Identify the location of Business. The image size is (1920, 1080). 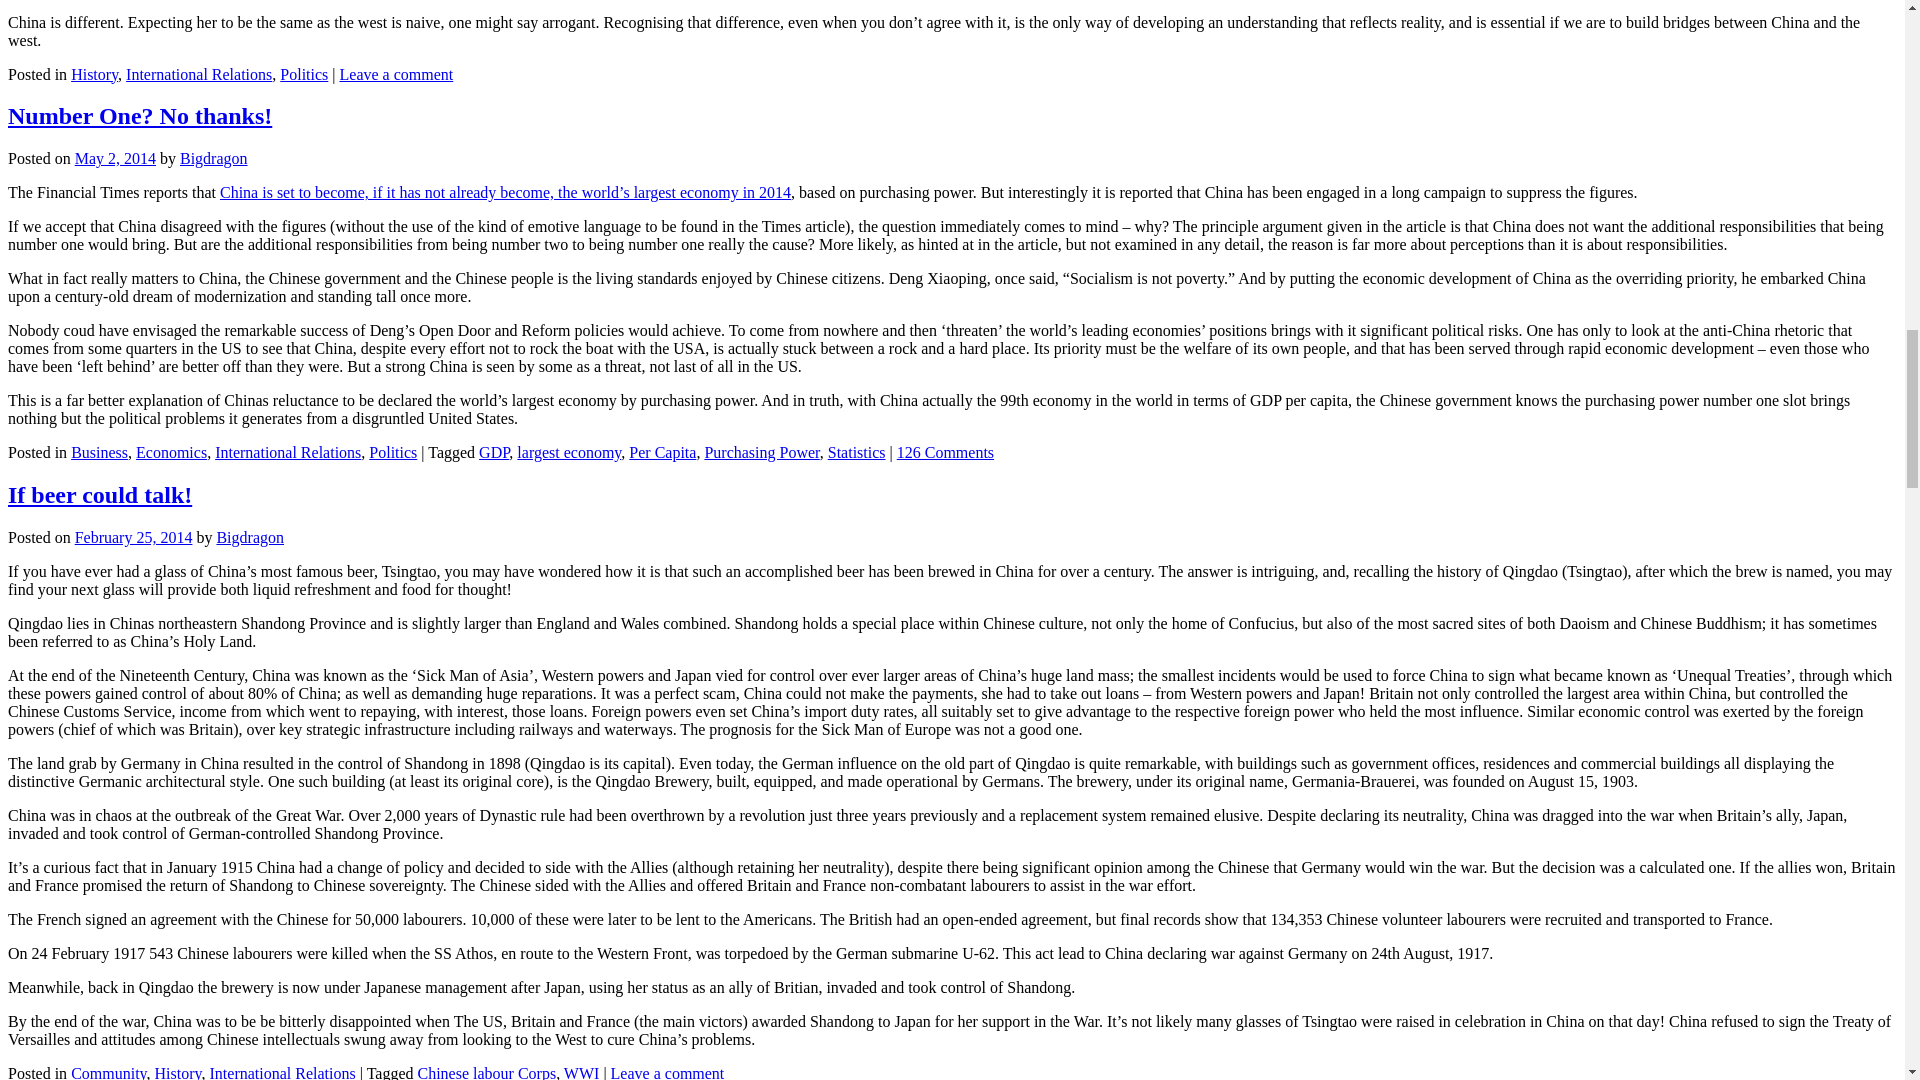
(100, 452).